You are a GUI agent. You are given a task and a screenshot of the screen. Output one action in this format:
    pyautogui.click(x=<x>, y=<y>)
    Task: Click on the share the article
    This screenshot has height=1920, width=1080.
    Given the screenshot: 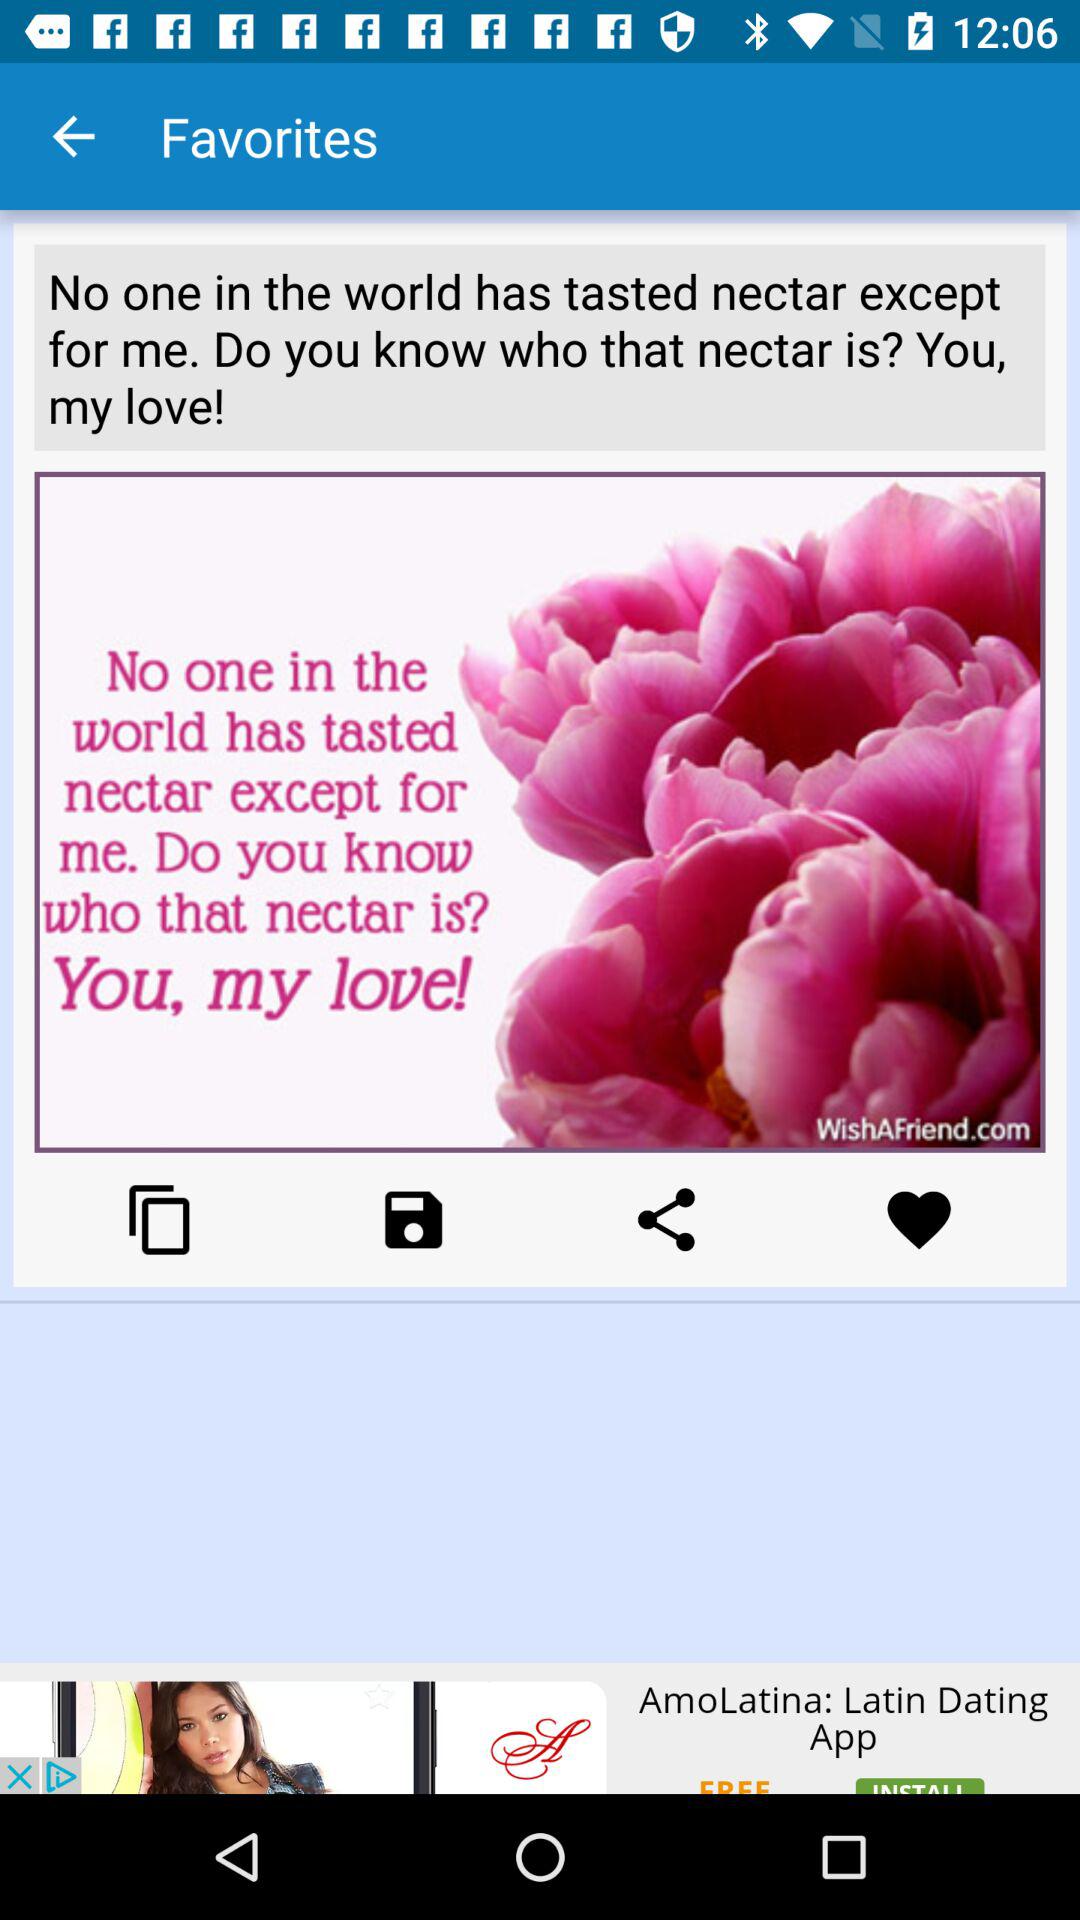 What is the action you would take?
    pyautogui.click(x=666, y=1220)
    